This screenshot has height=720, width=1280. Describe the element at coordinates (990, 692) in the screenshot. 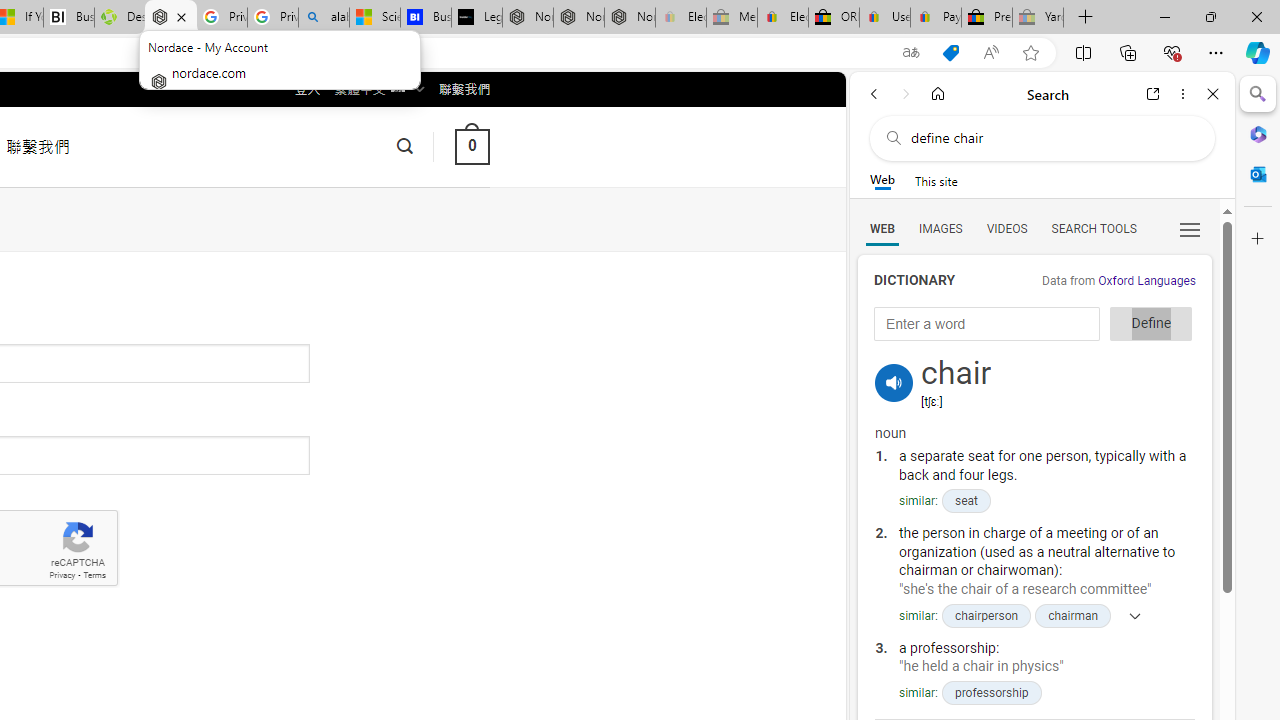

I see `professorship` at that location.